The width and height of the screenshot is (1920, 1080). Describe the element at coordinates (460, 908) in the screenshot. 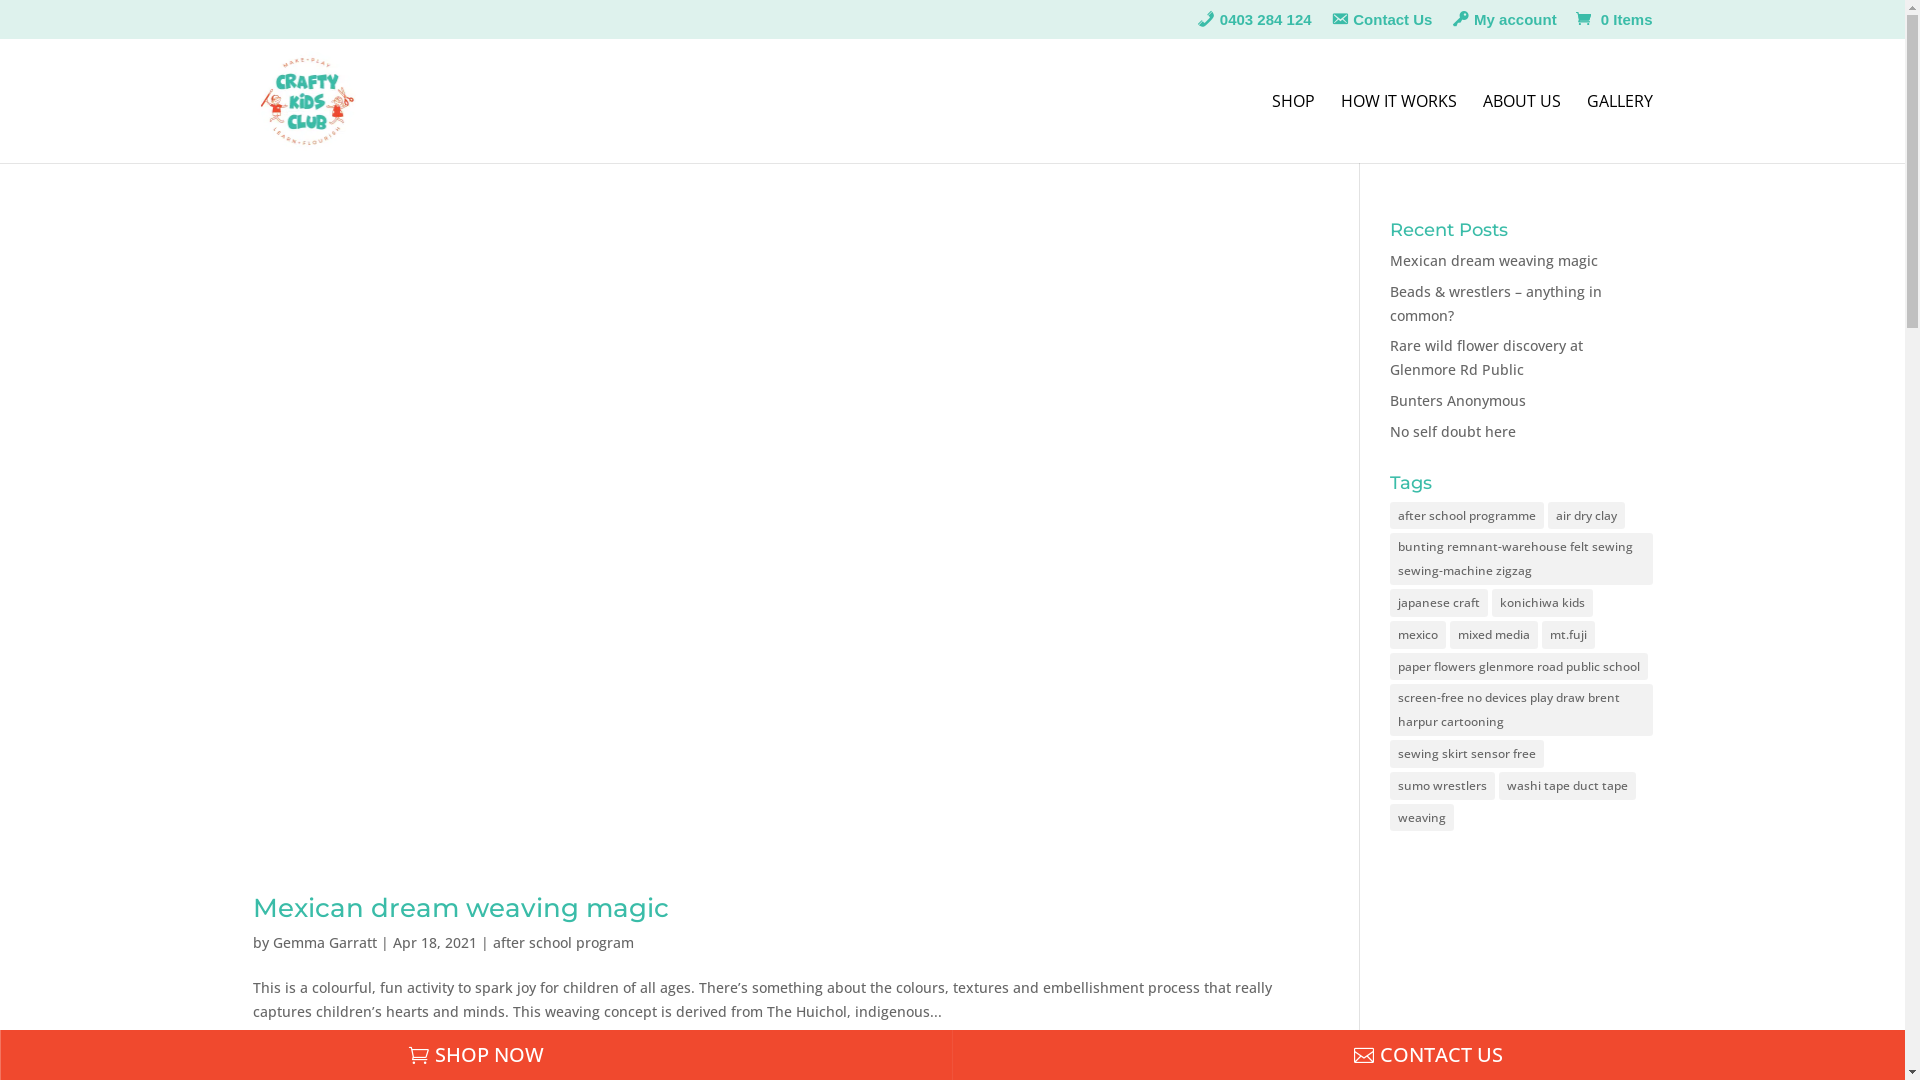

I see `Mexican dream weaving magic` at that location.